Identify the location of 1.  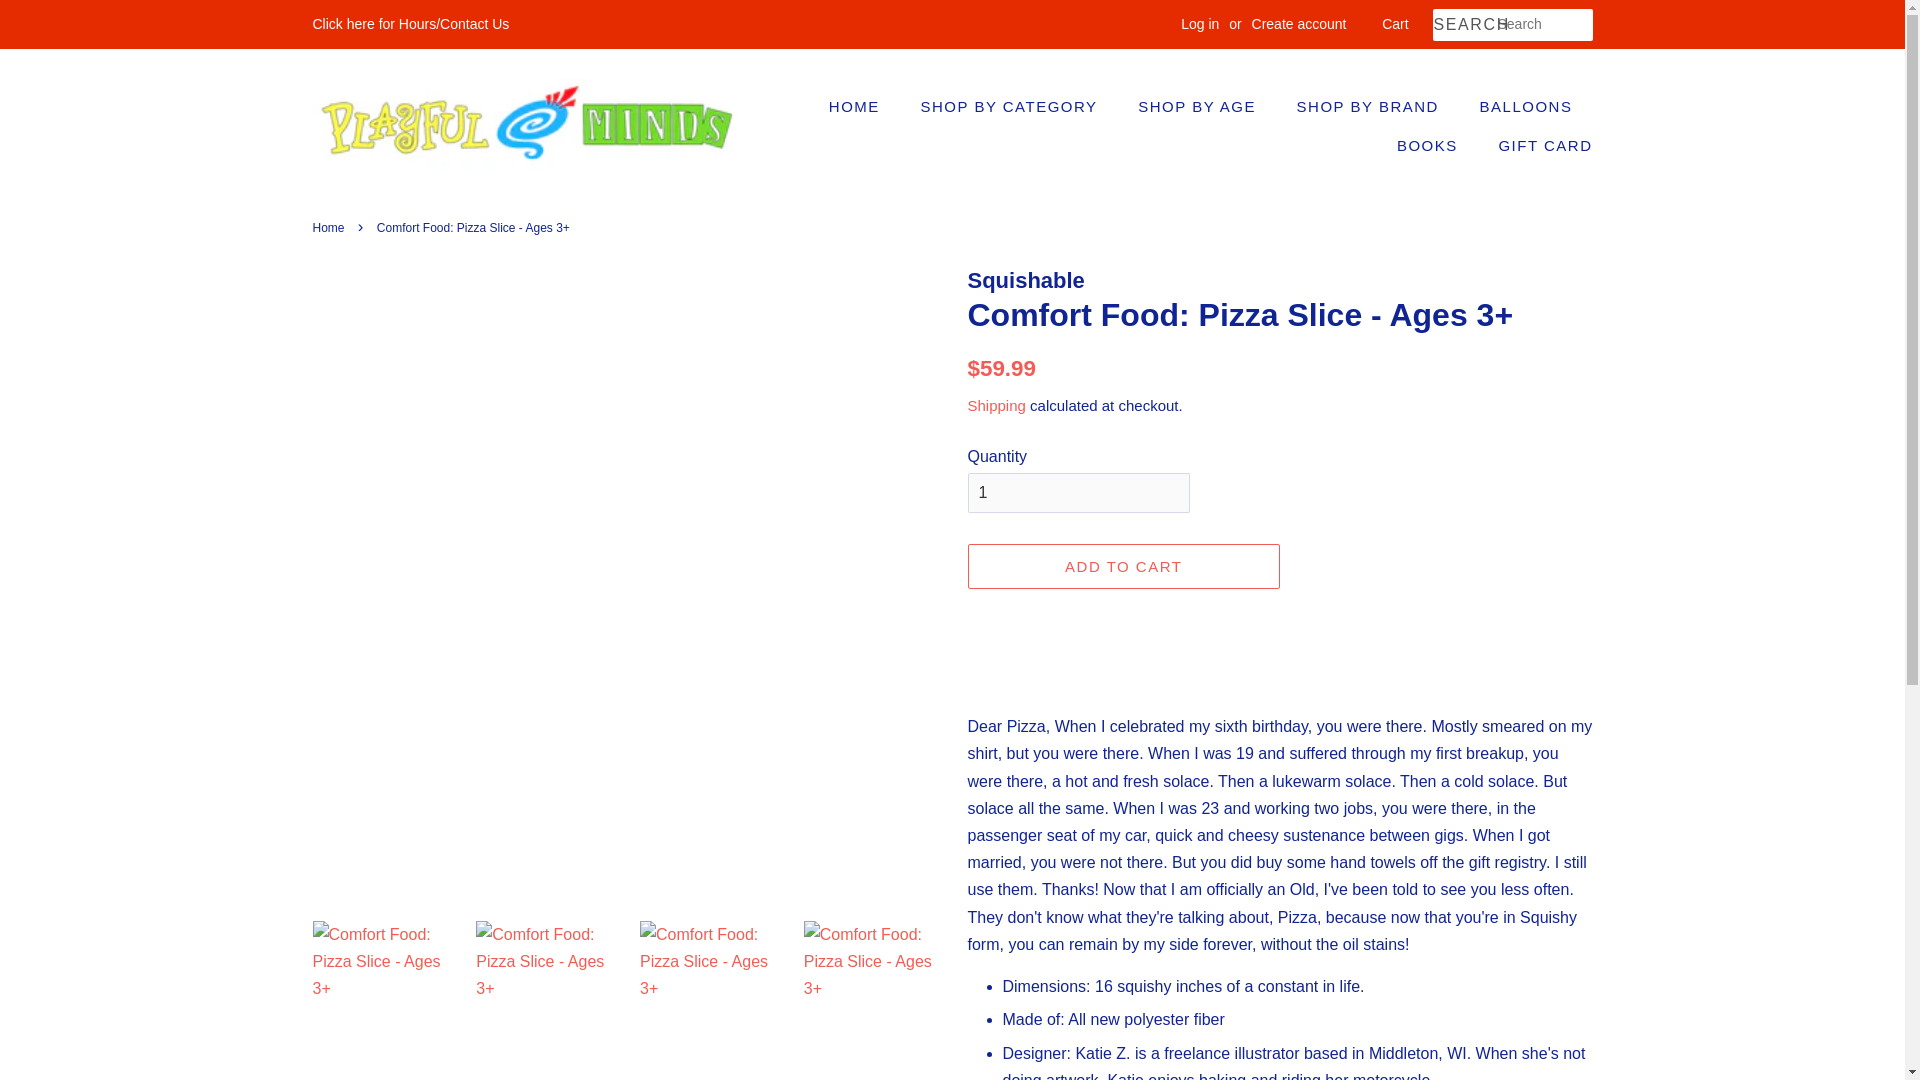
(1078, 492).